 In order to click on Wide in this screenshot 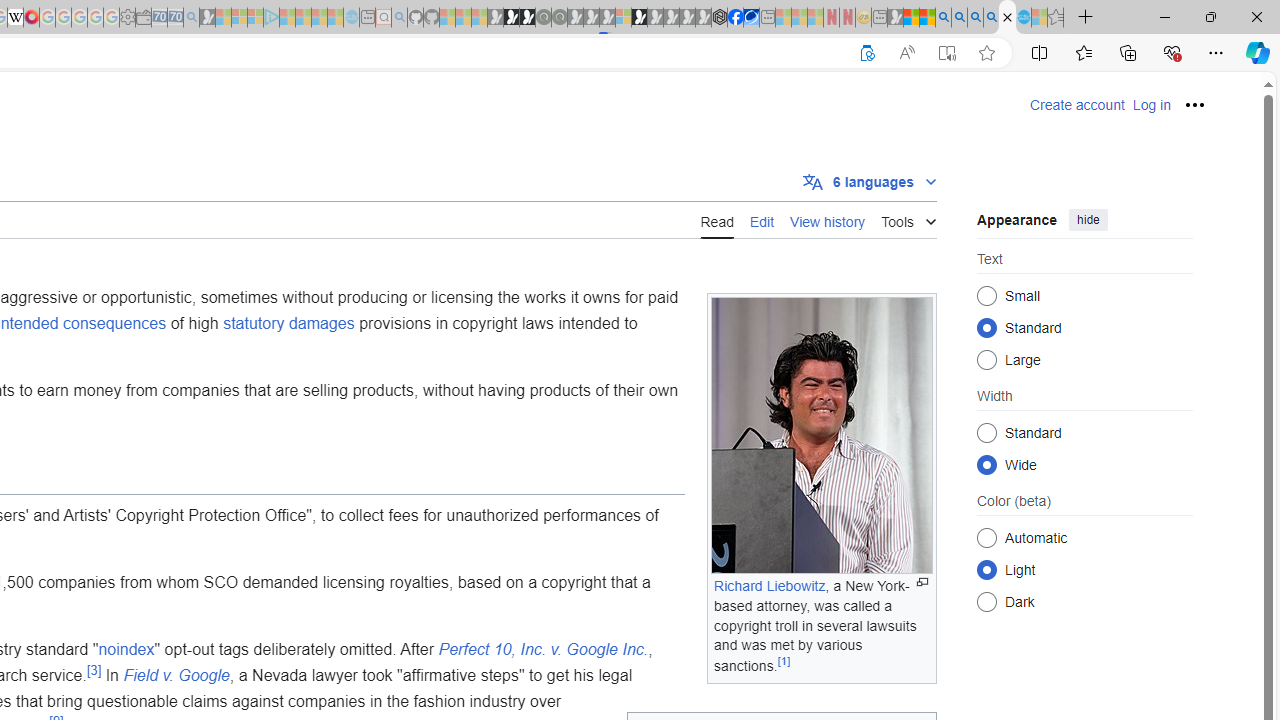, I will do `click(986, 464)`.